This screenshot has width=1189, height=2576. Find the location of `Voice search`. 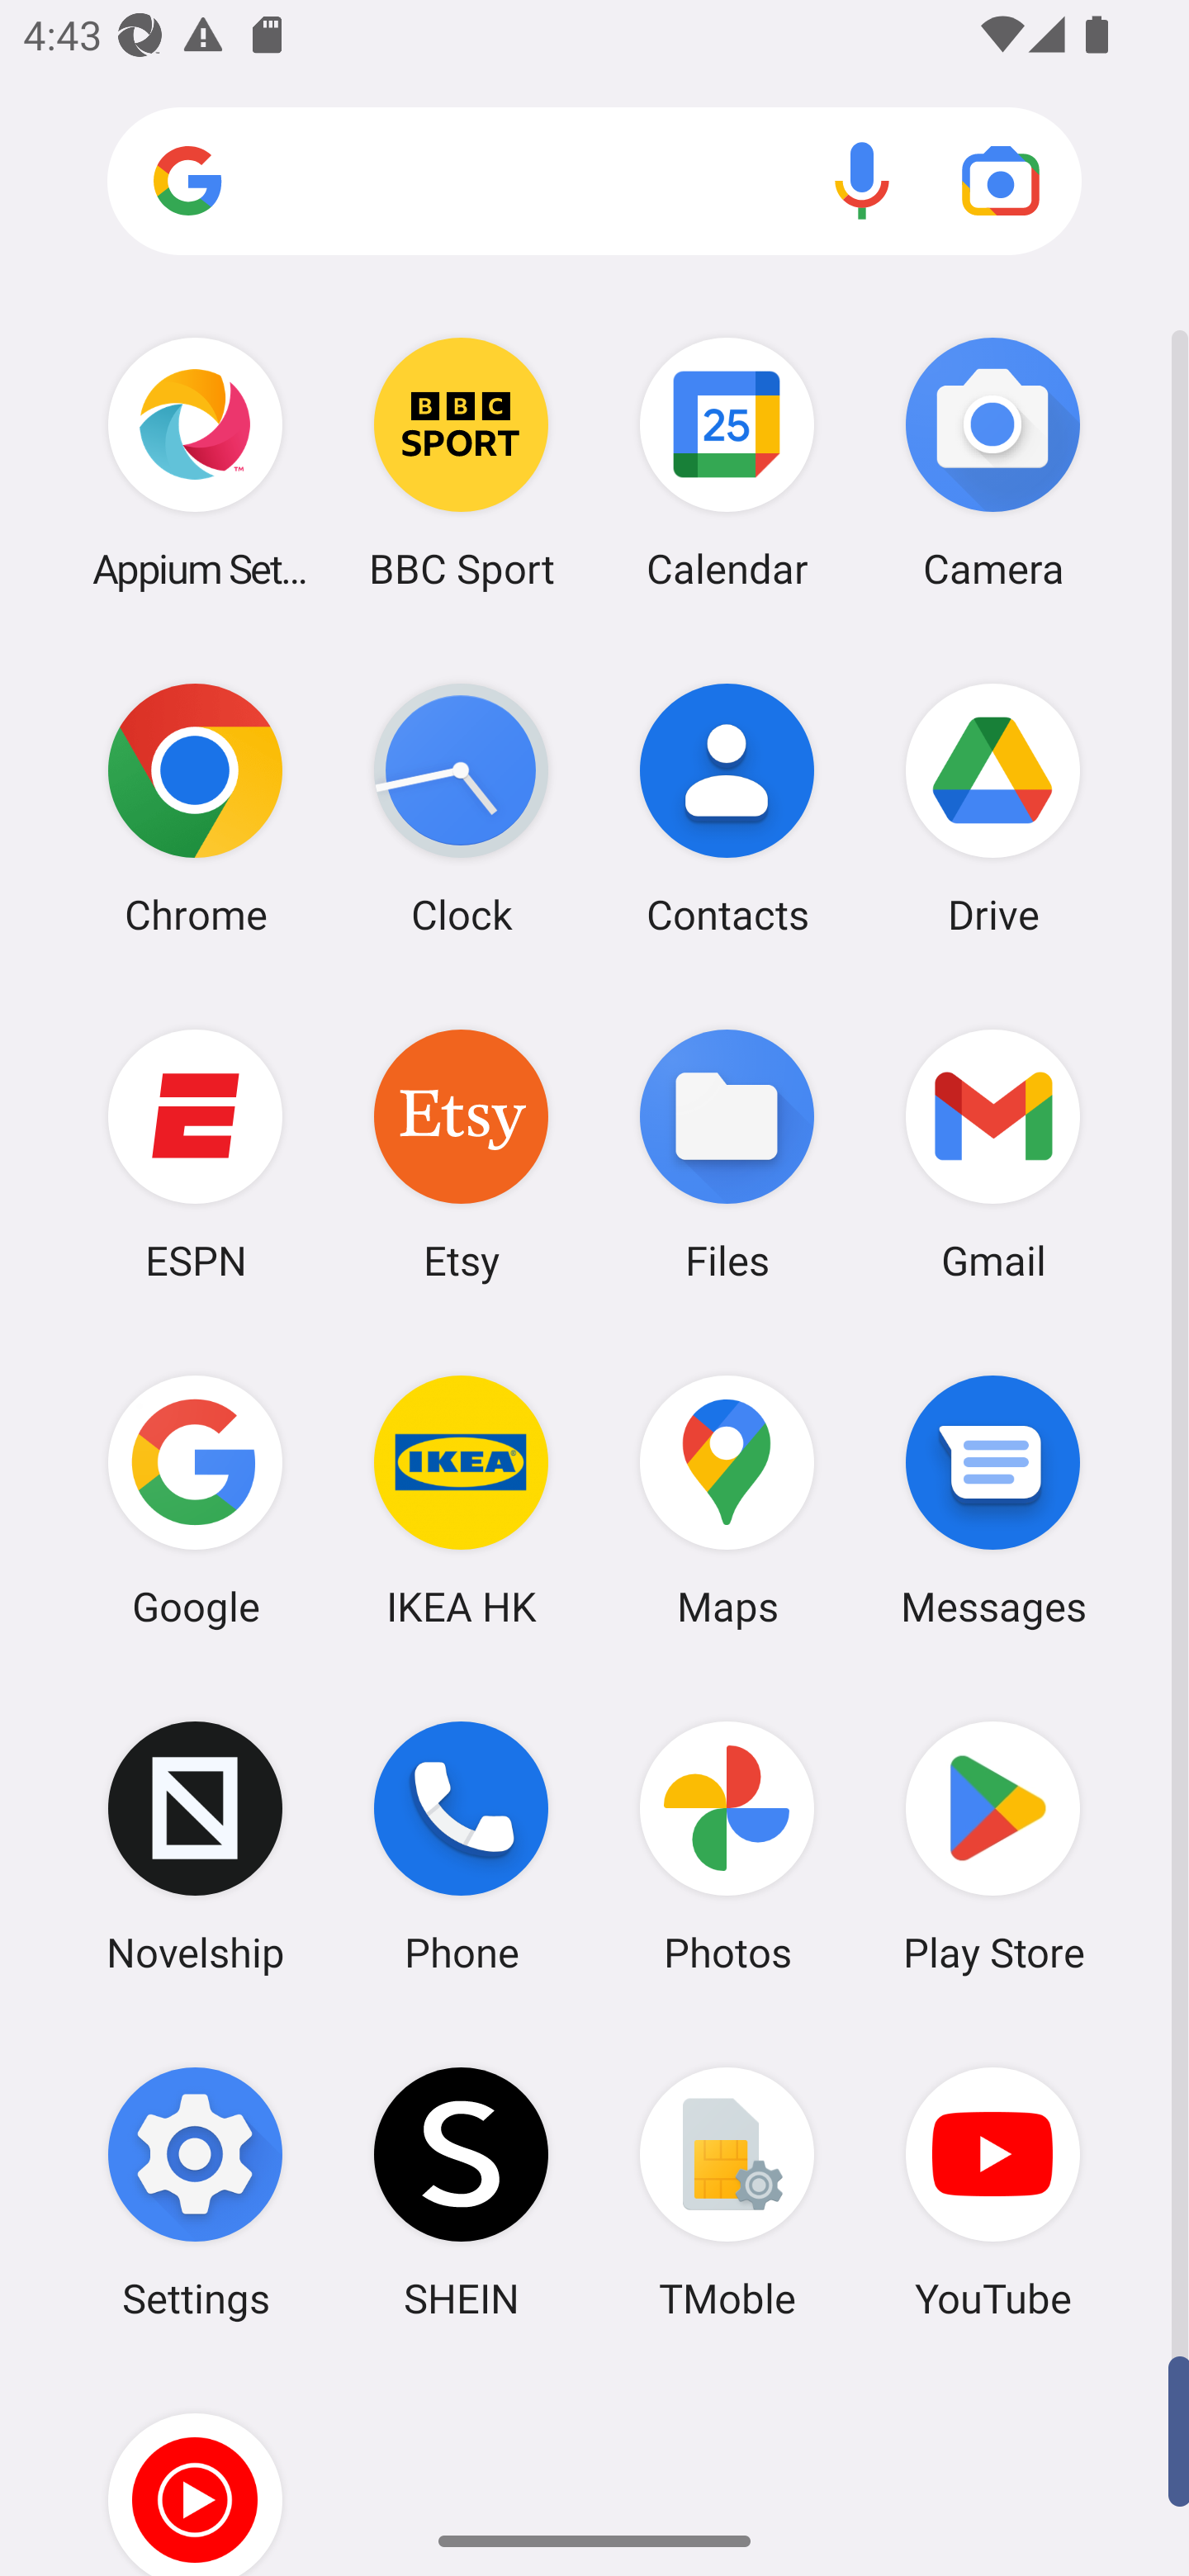

Voice search is located at coordinates (862, 180).